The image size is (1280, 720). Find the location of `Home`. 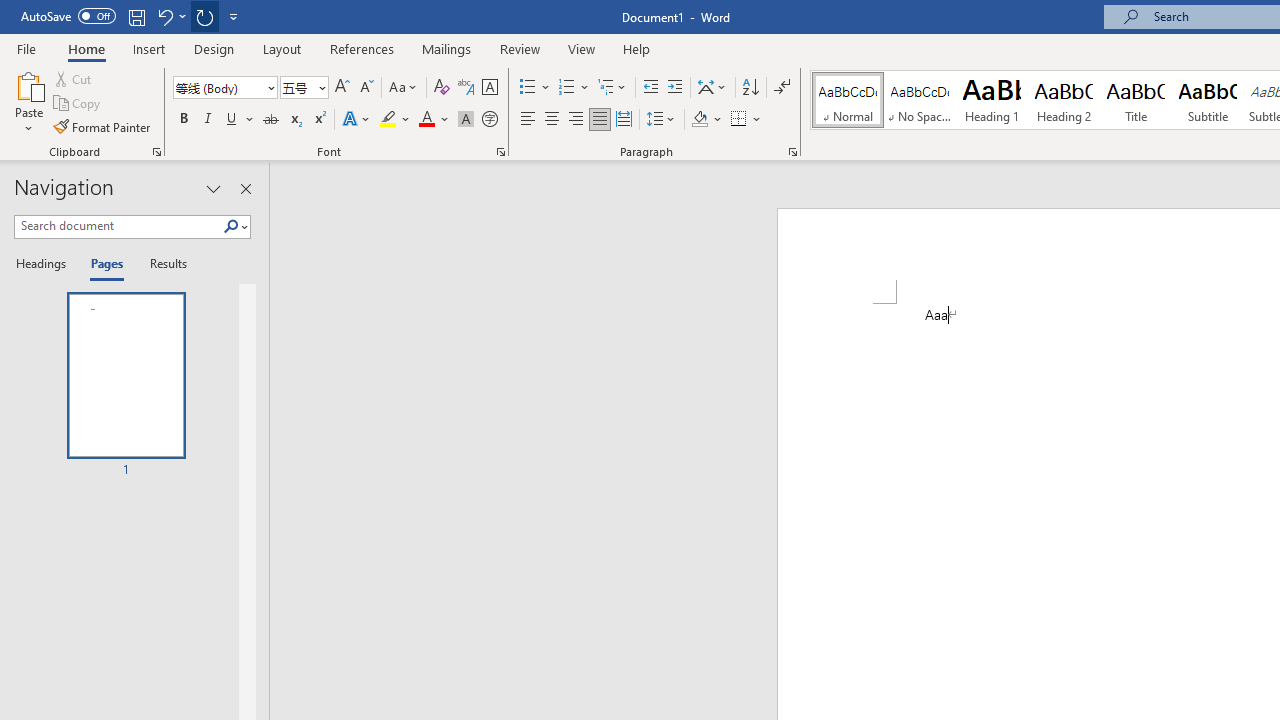

Home is located at coordinates (86, 48).